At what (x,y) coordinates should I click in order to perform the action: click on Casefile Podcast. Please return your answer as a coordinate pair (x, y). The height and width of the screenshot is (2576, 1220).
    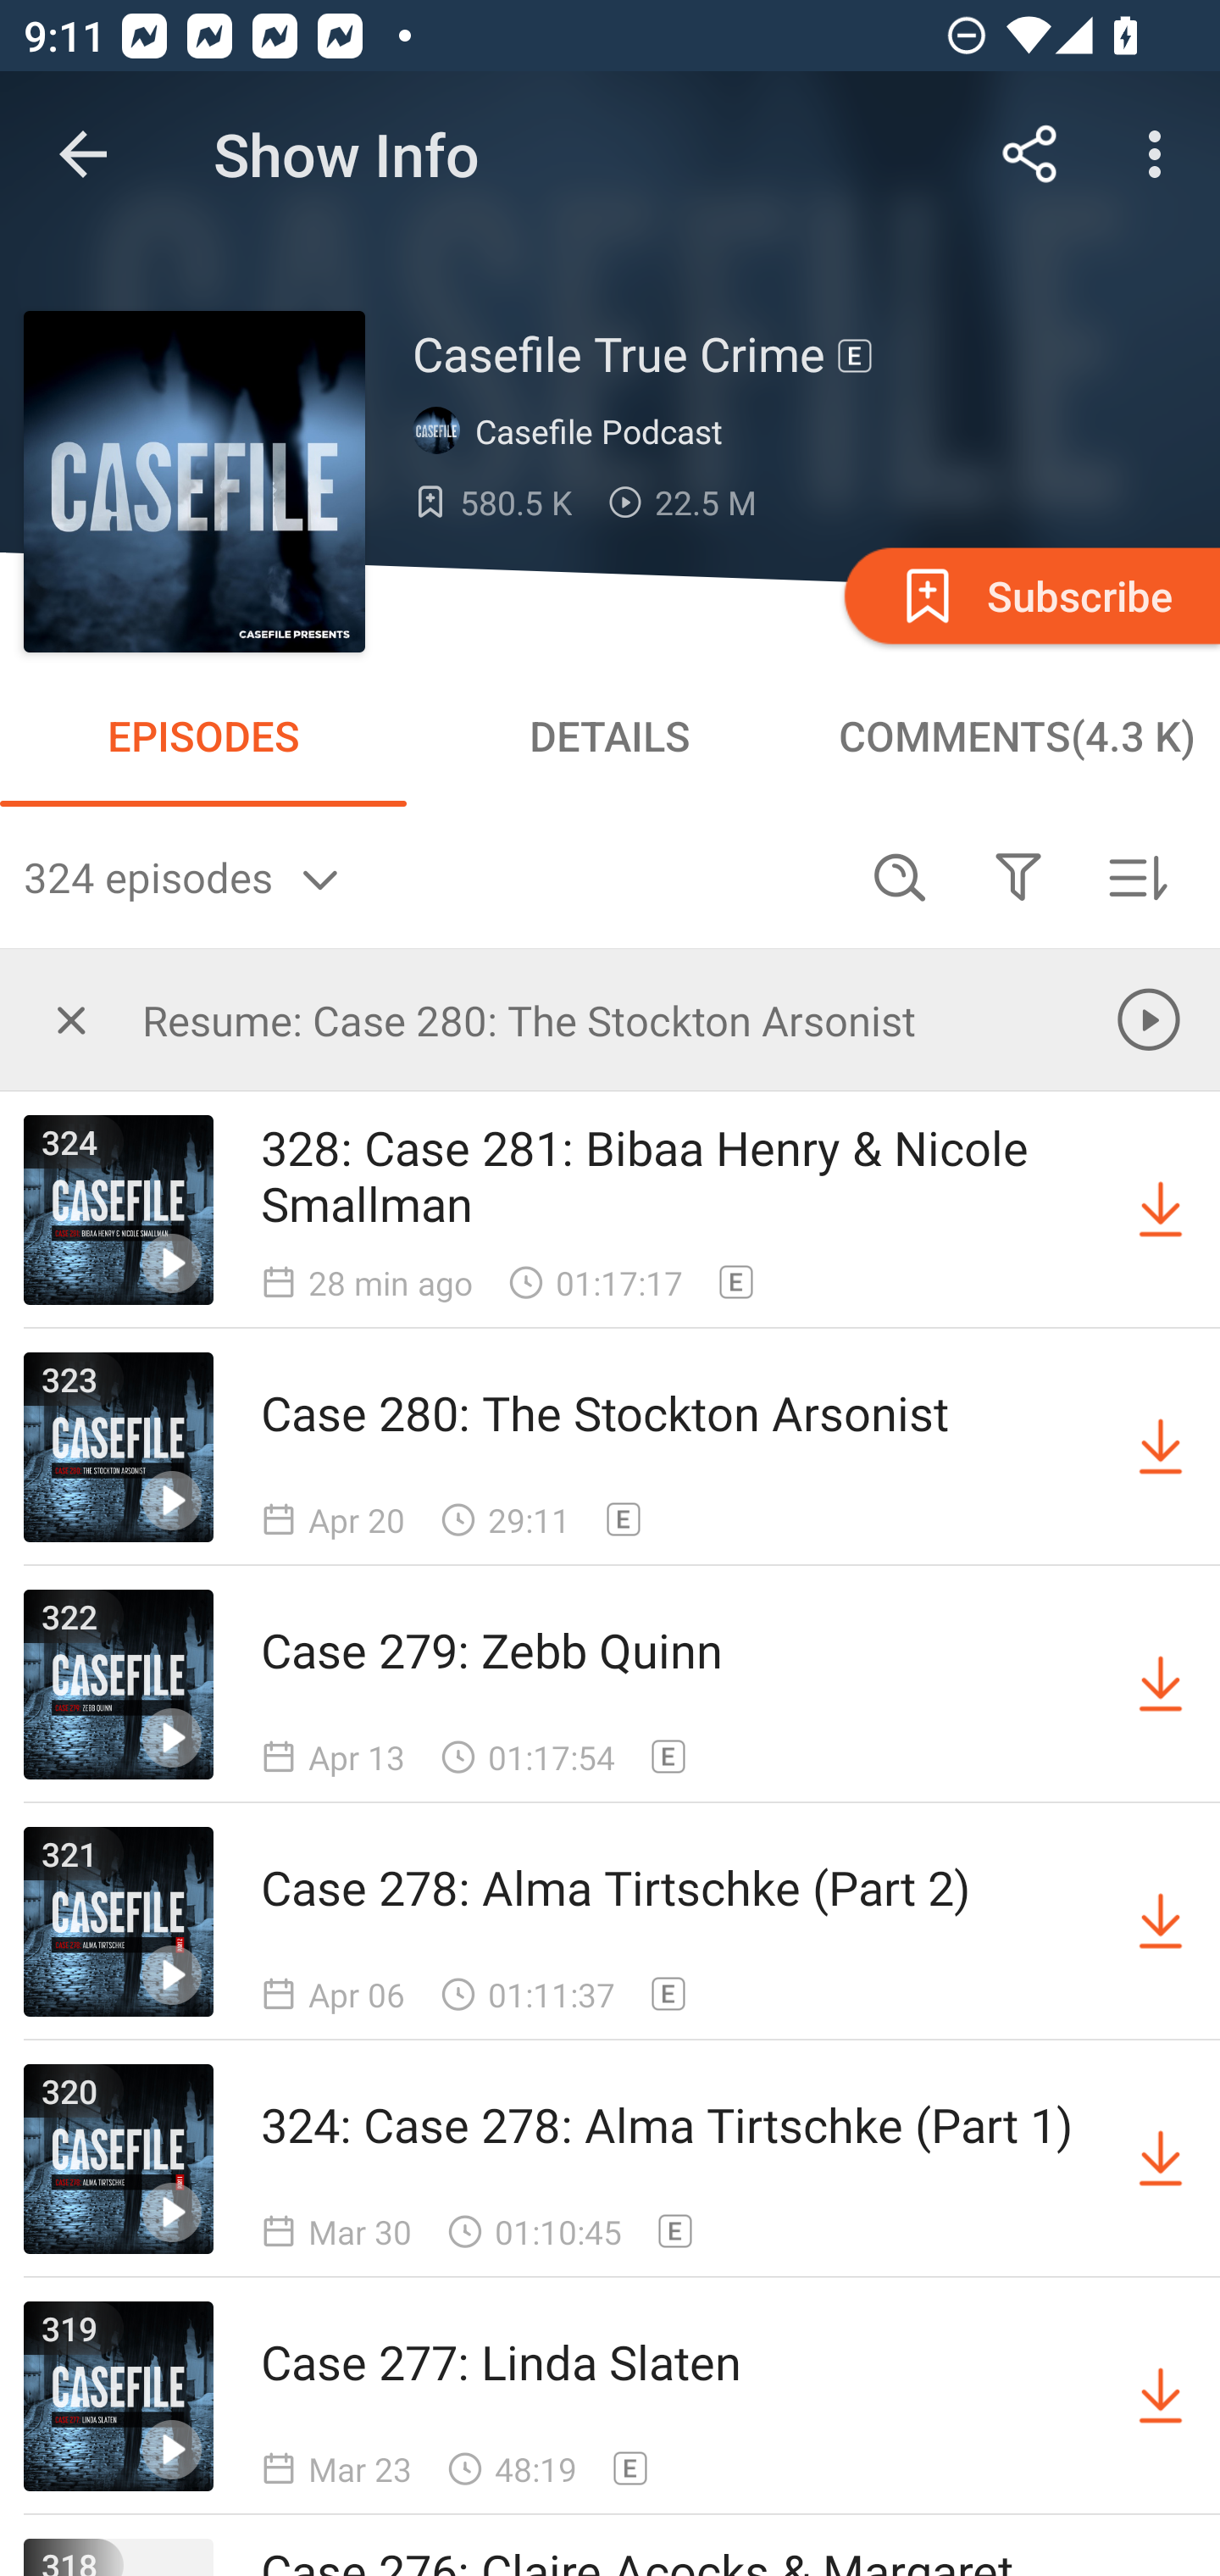
    Looking at the image, I should click on (574, 431).